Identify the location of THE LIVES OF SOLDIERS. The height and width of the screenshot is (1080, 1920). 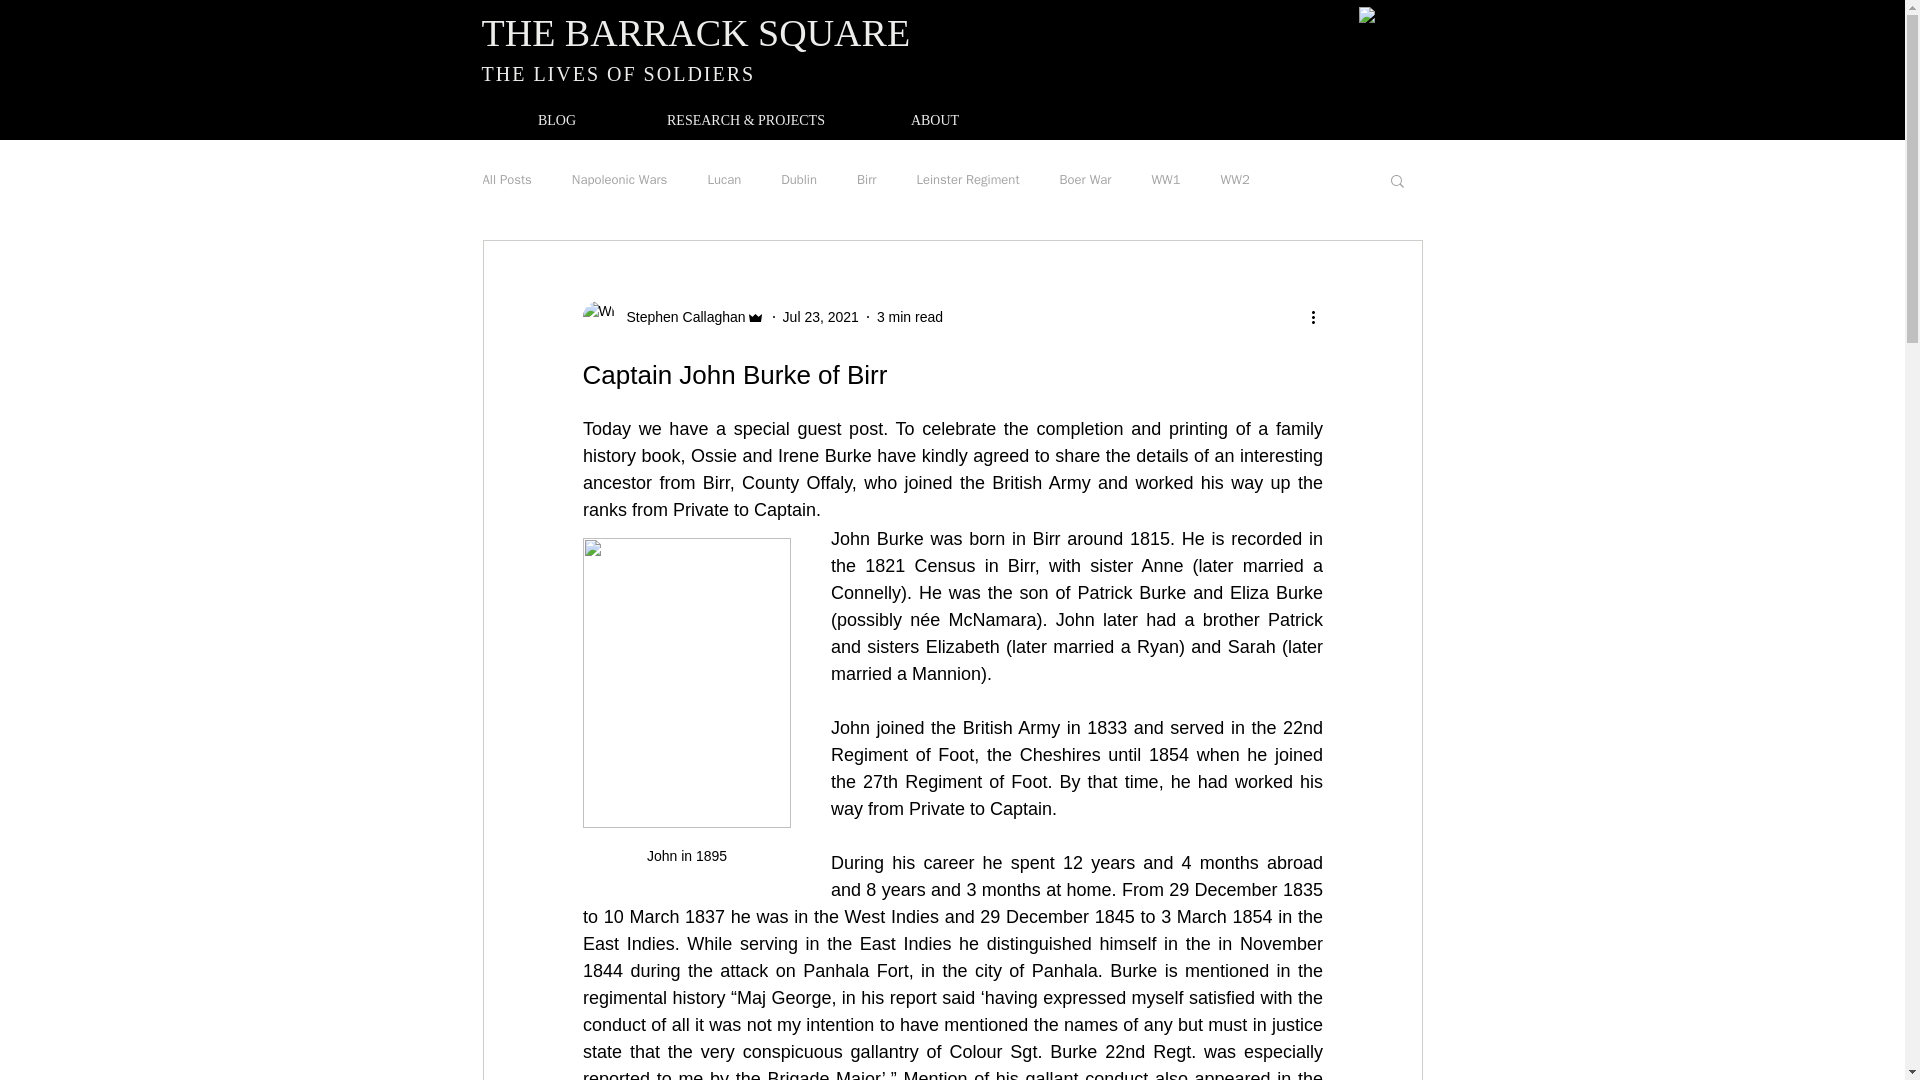
(618, 74).